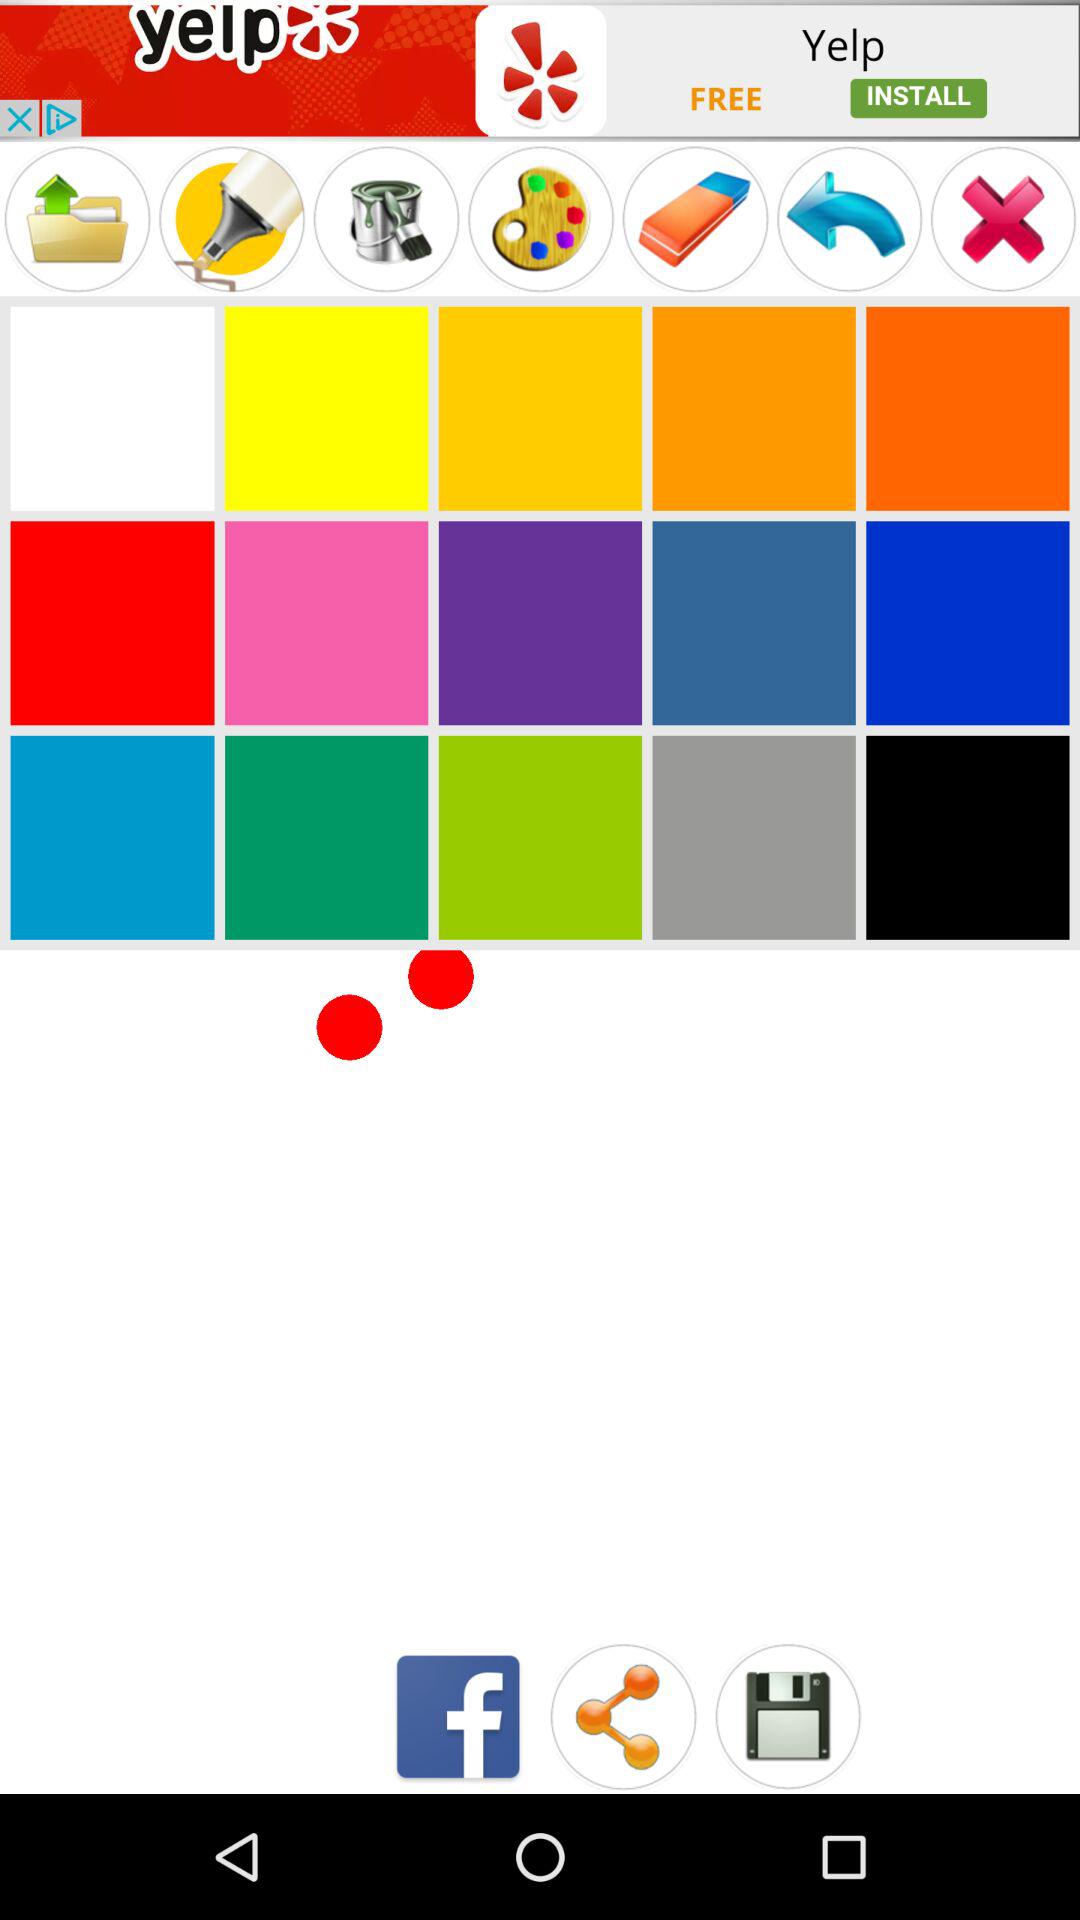  What do you see at coordinates (386, 218) in the screenshot?
I see `brush icon` at bounding box center [386, 218].